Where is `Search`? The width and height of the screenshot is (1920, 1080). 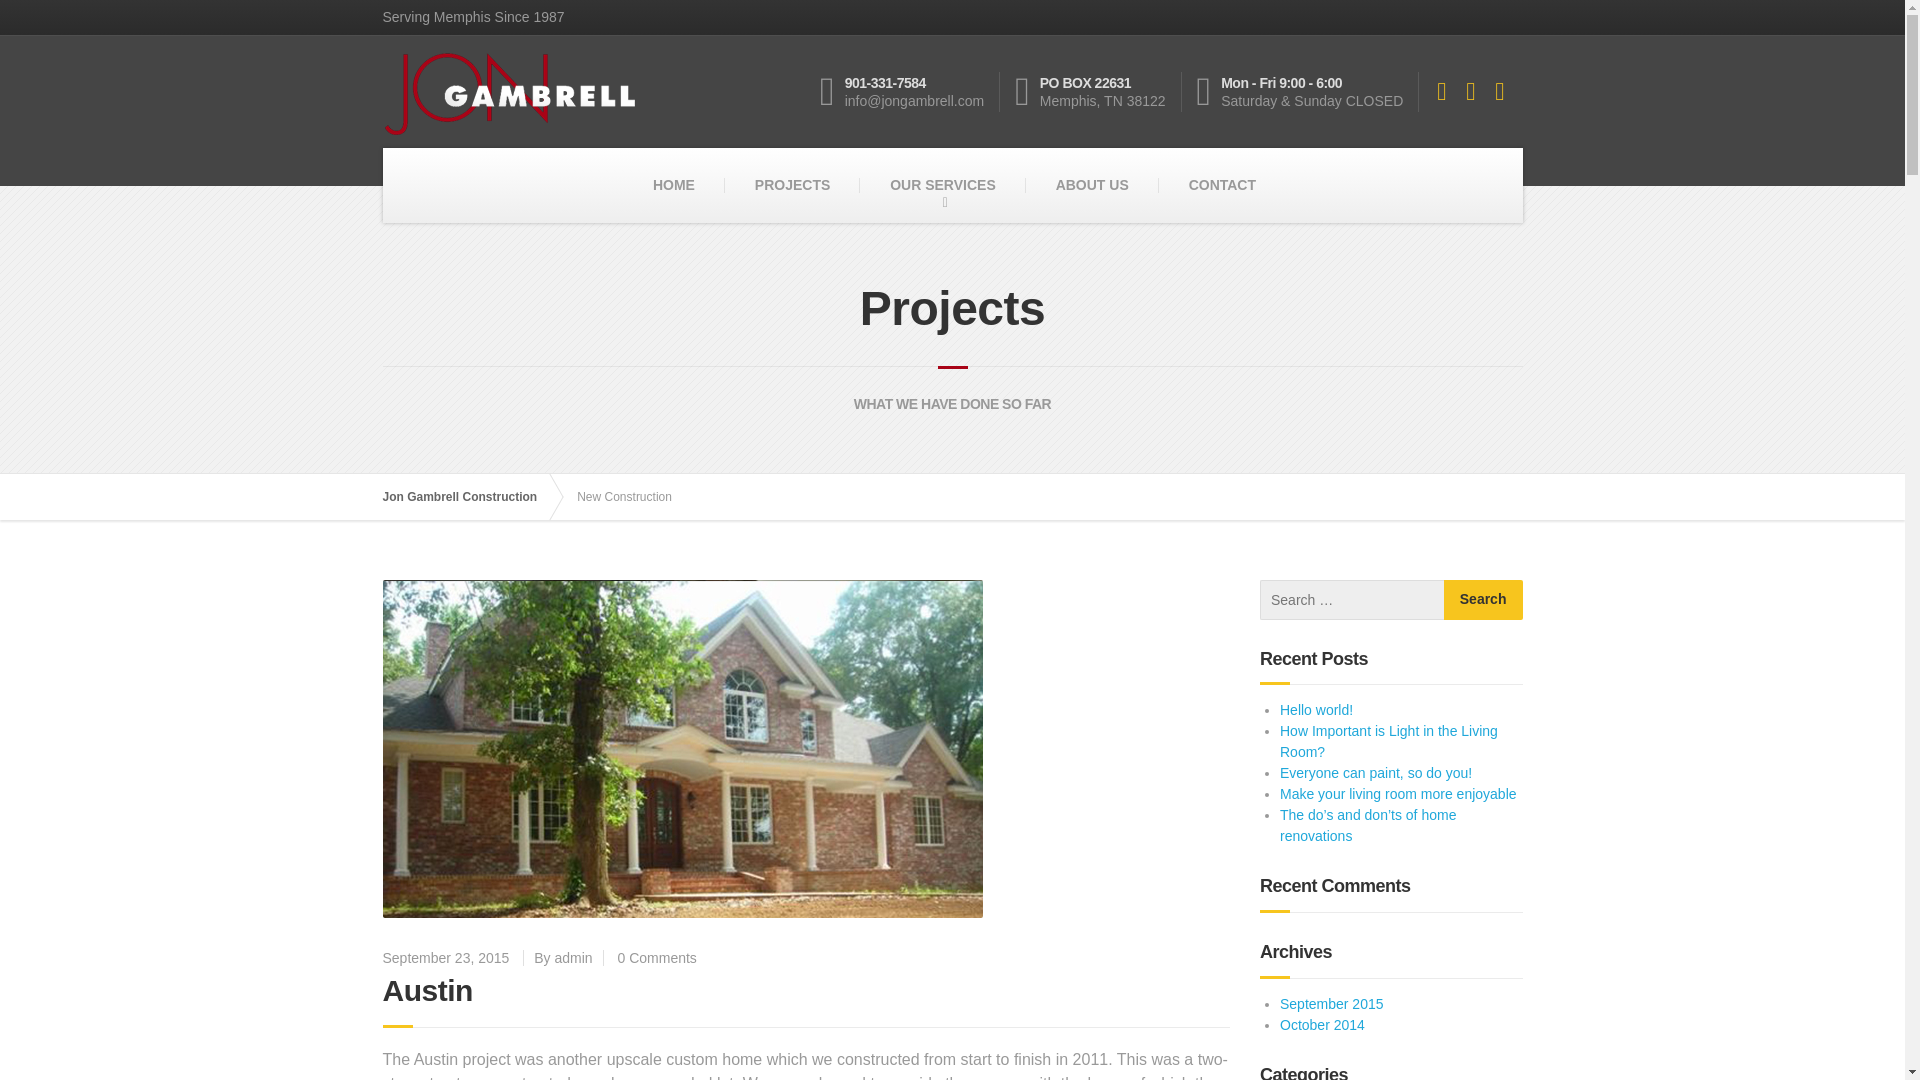 Search is located at coordinates (469, 496).